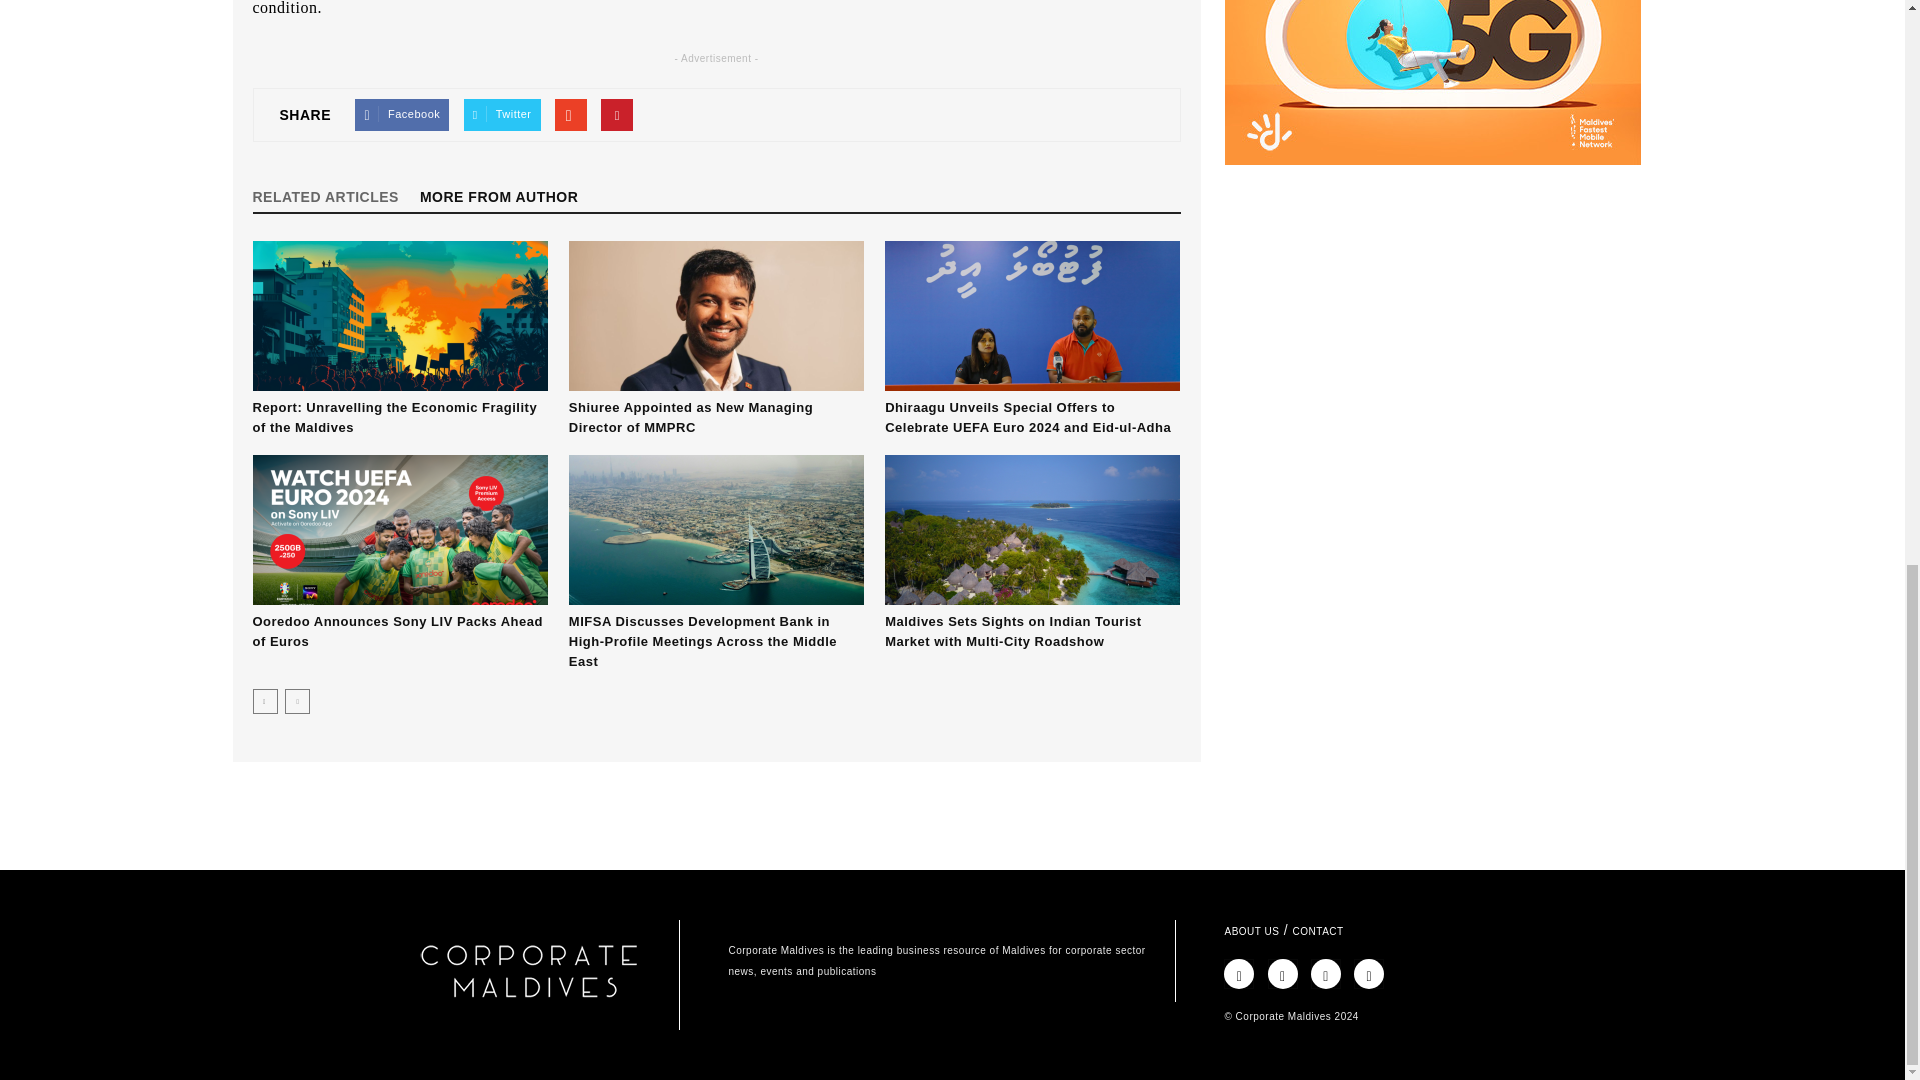  What do you see at coordinates (394, 417) in the screenshot?
I see `Report: Unravelling the Economic Fragility of the Maldives` at bounding box center [394, 417].